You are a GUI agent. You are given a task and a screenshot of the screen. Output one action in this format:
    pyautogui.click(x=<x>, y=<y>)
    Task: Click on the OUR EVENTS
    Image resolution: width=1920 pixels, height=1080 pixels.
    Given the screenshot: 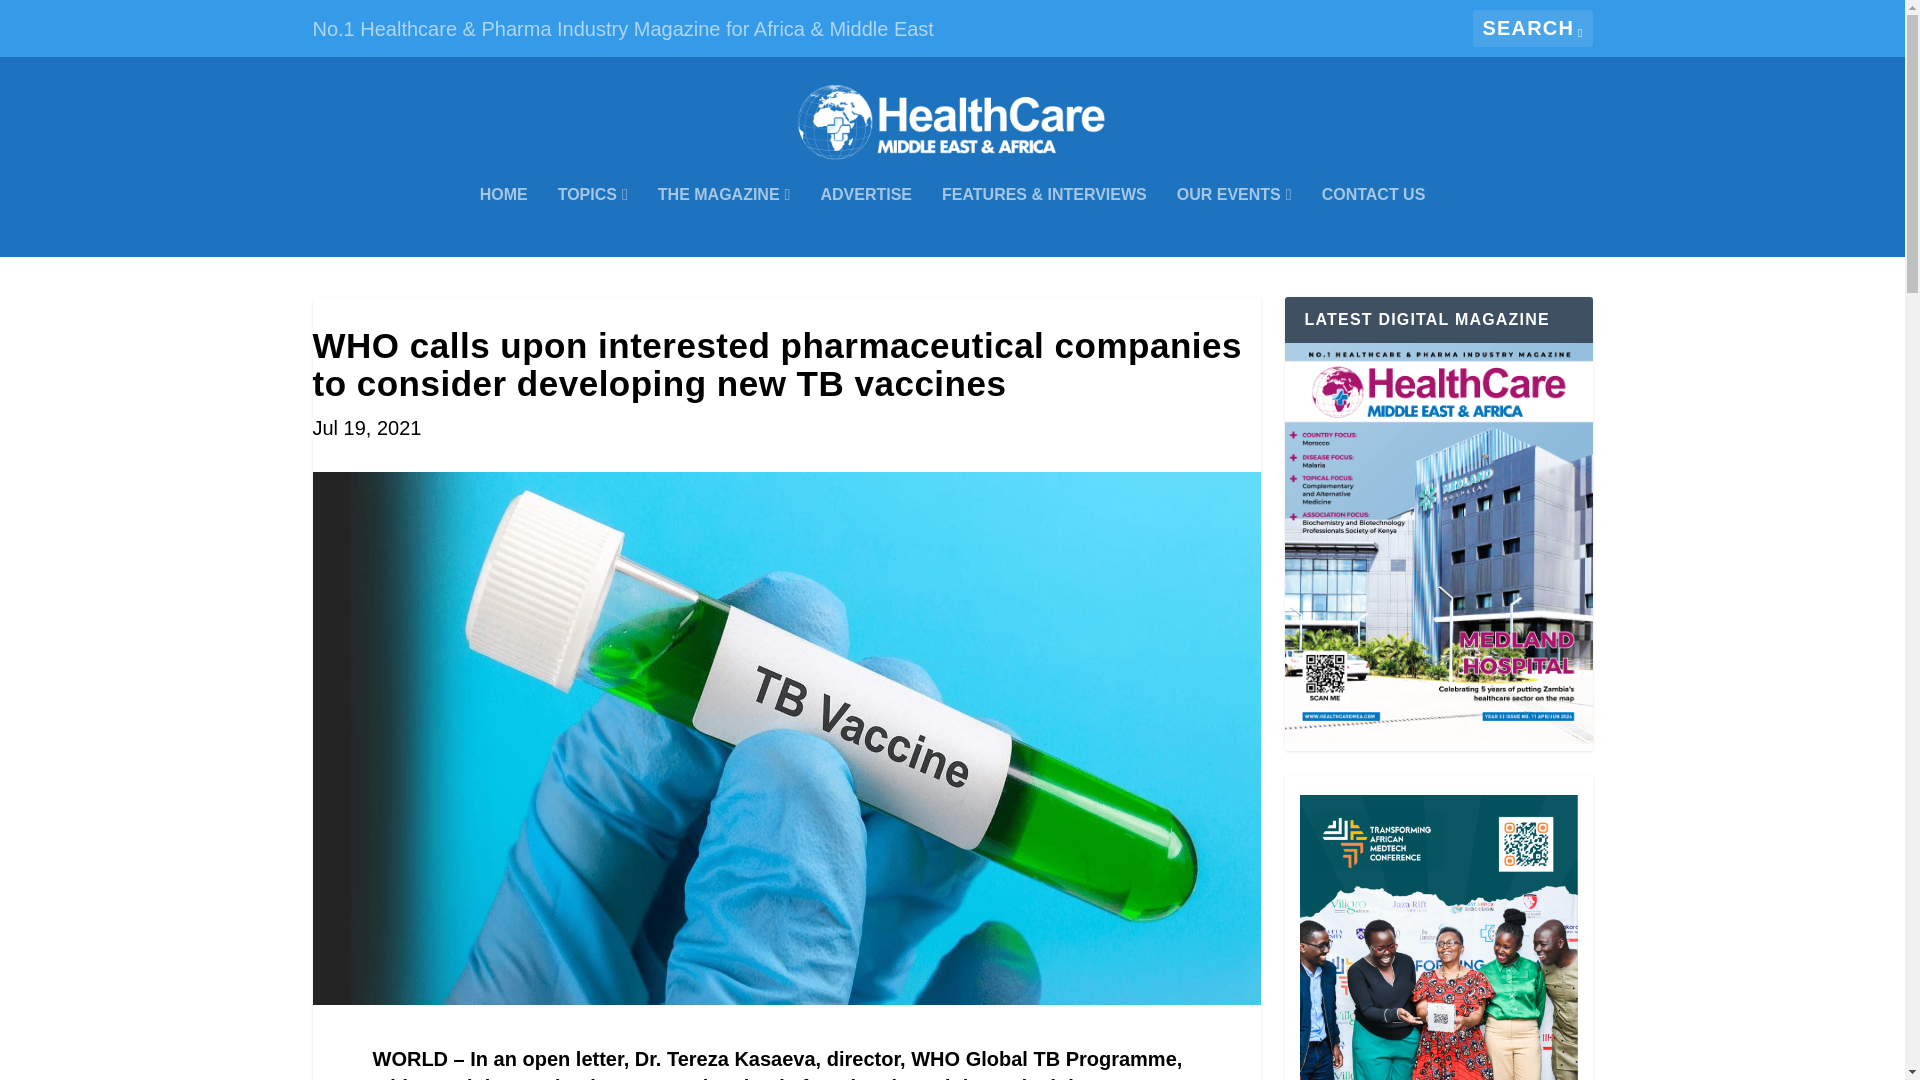 What is the action you would take?
    pyautogui.click(x=1234, y=222)
    